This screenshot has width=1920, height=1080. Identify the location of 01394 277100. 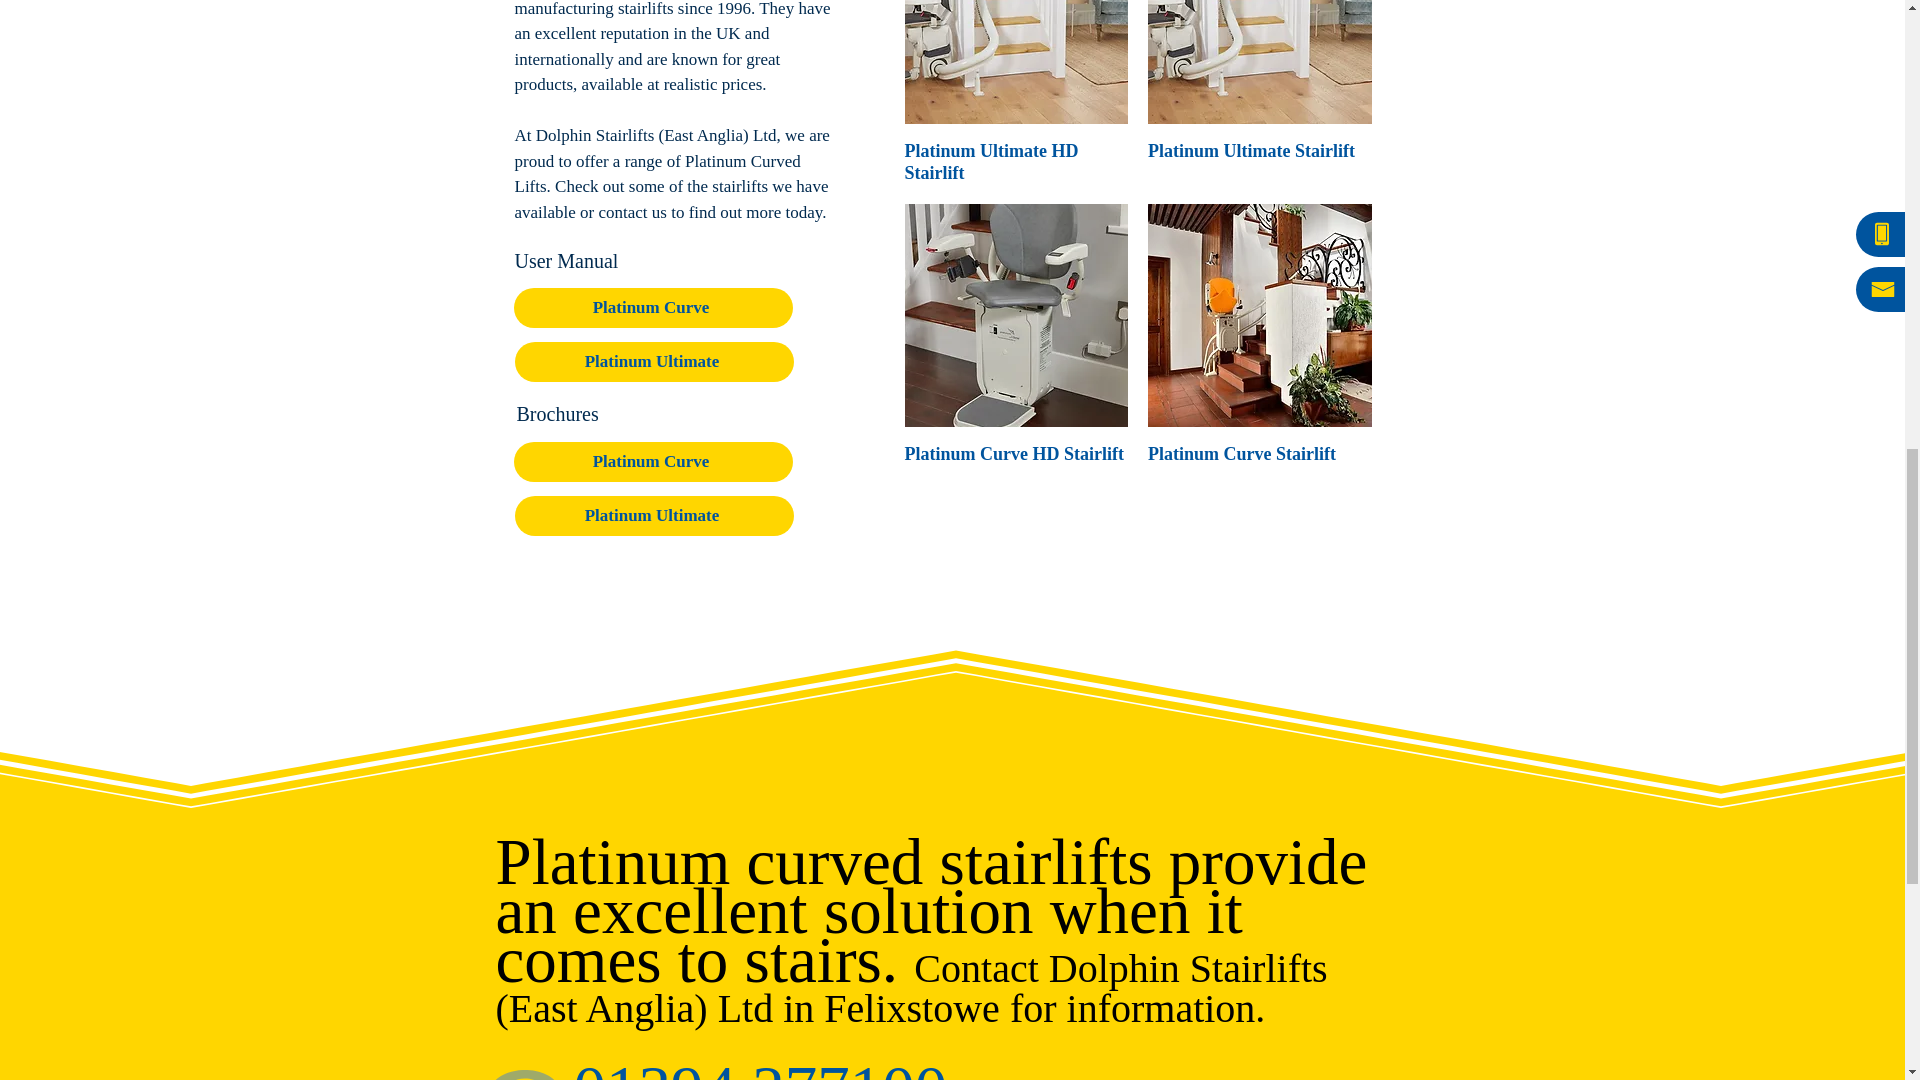
(761, 1077).